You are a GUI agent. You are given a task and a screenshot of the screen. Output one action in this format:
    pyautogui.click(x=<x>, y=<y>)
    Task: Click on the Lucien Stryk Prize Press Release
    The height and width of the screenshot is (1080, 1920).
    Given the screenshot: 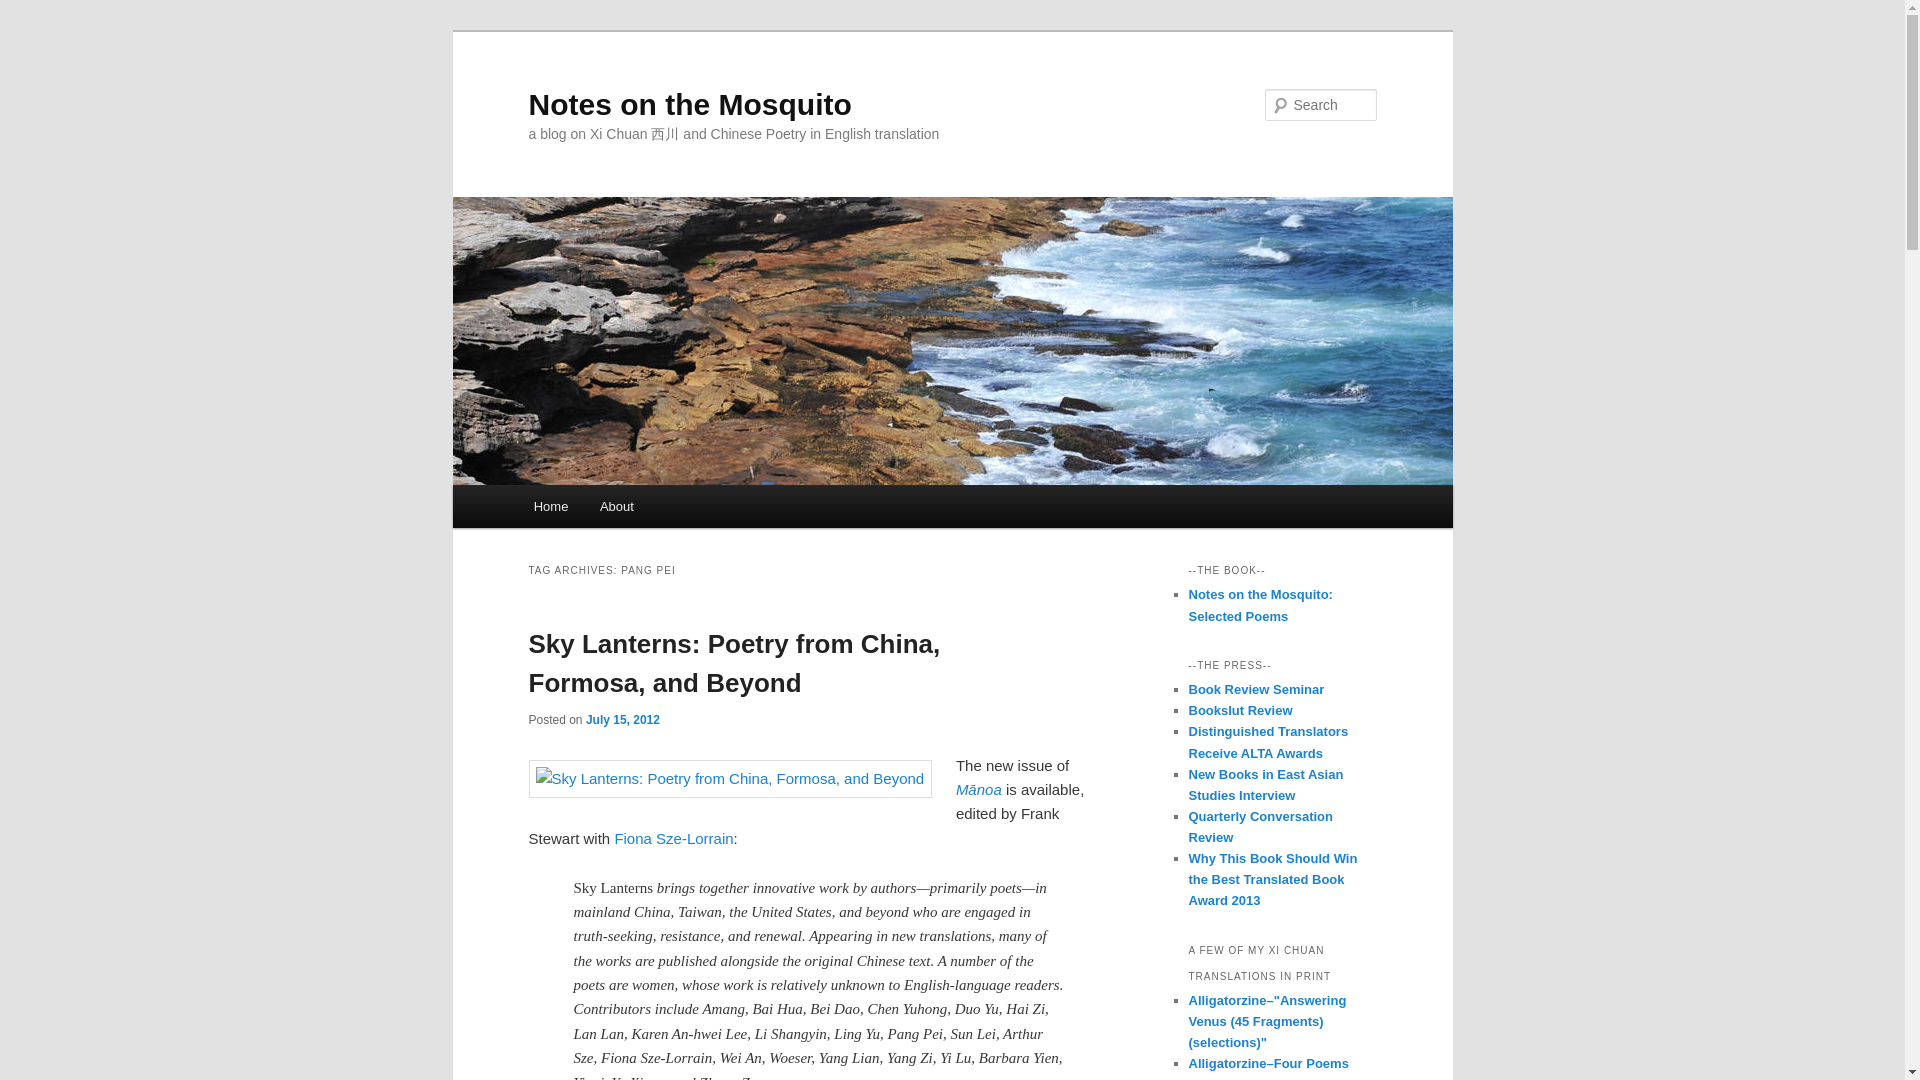 What is the action you would take?
    pyautogui.click(x=1268, y=742)
    